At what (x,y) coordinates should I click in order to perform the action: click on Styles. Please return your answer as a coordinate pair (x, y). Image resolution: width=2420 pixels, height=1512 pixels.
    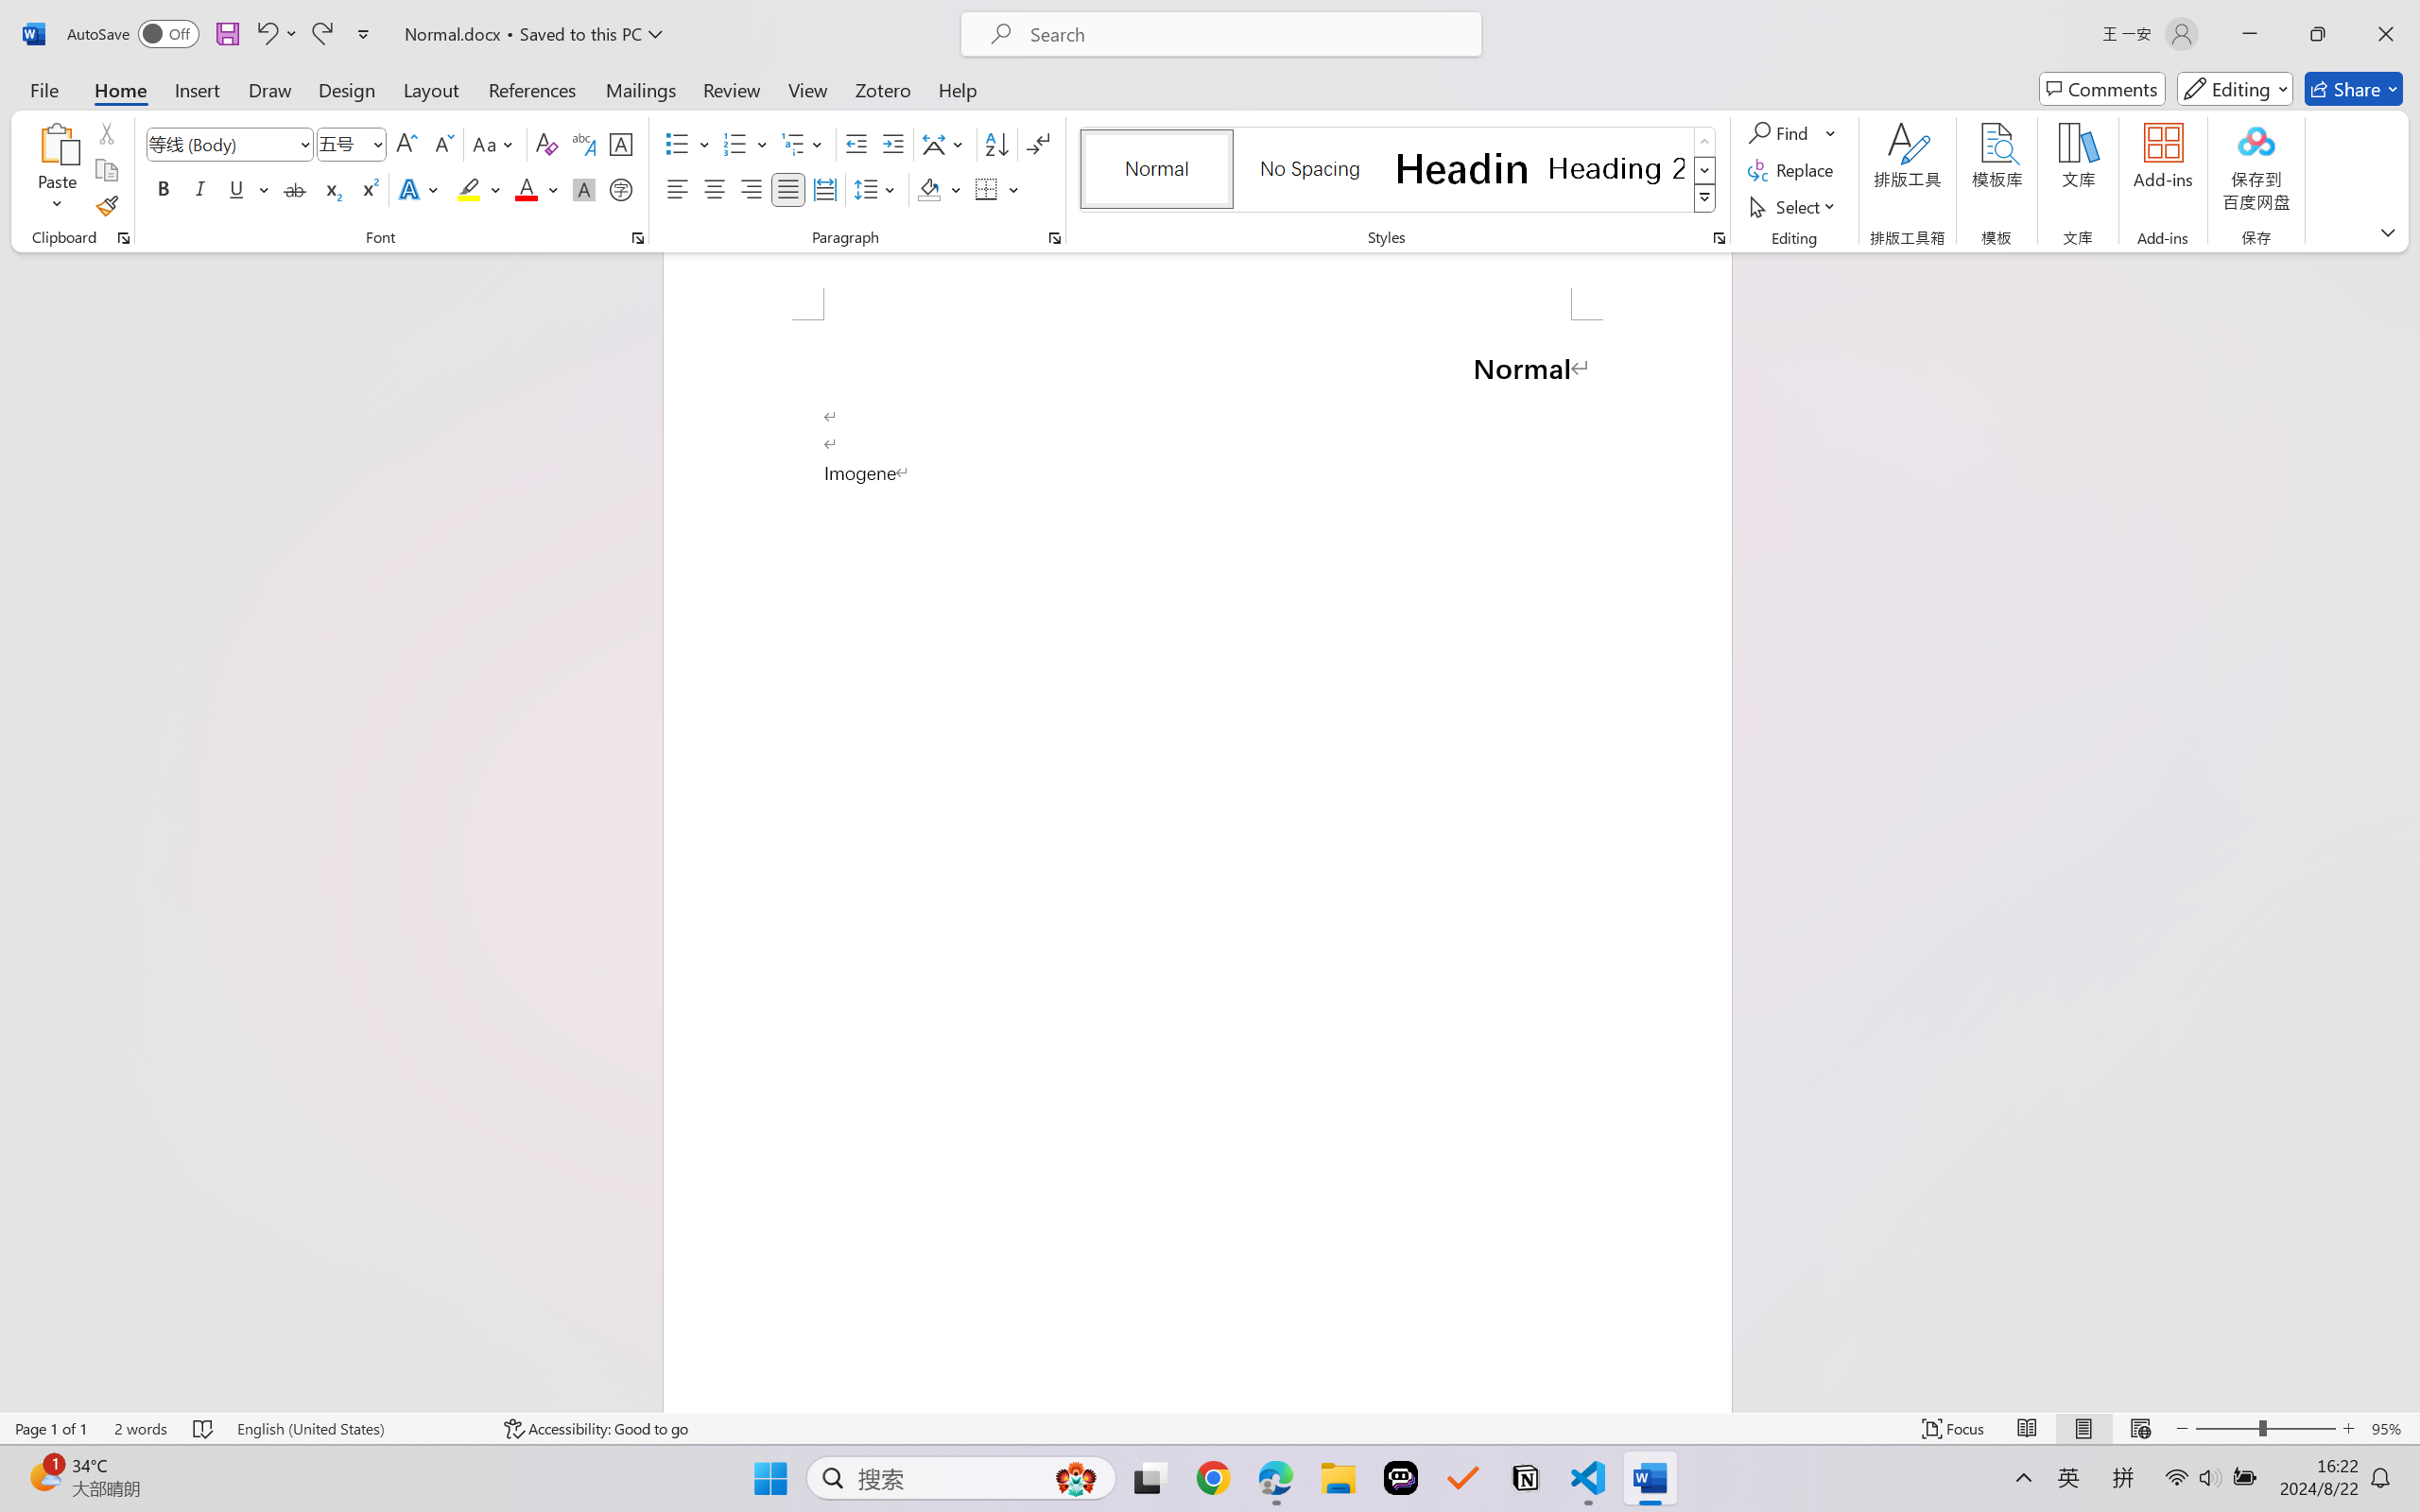
    Looking at the image, I should click on (1705, 198).